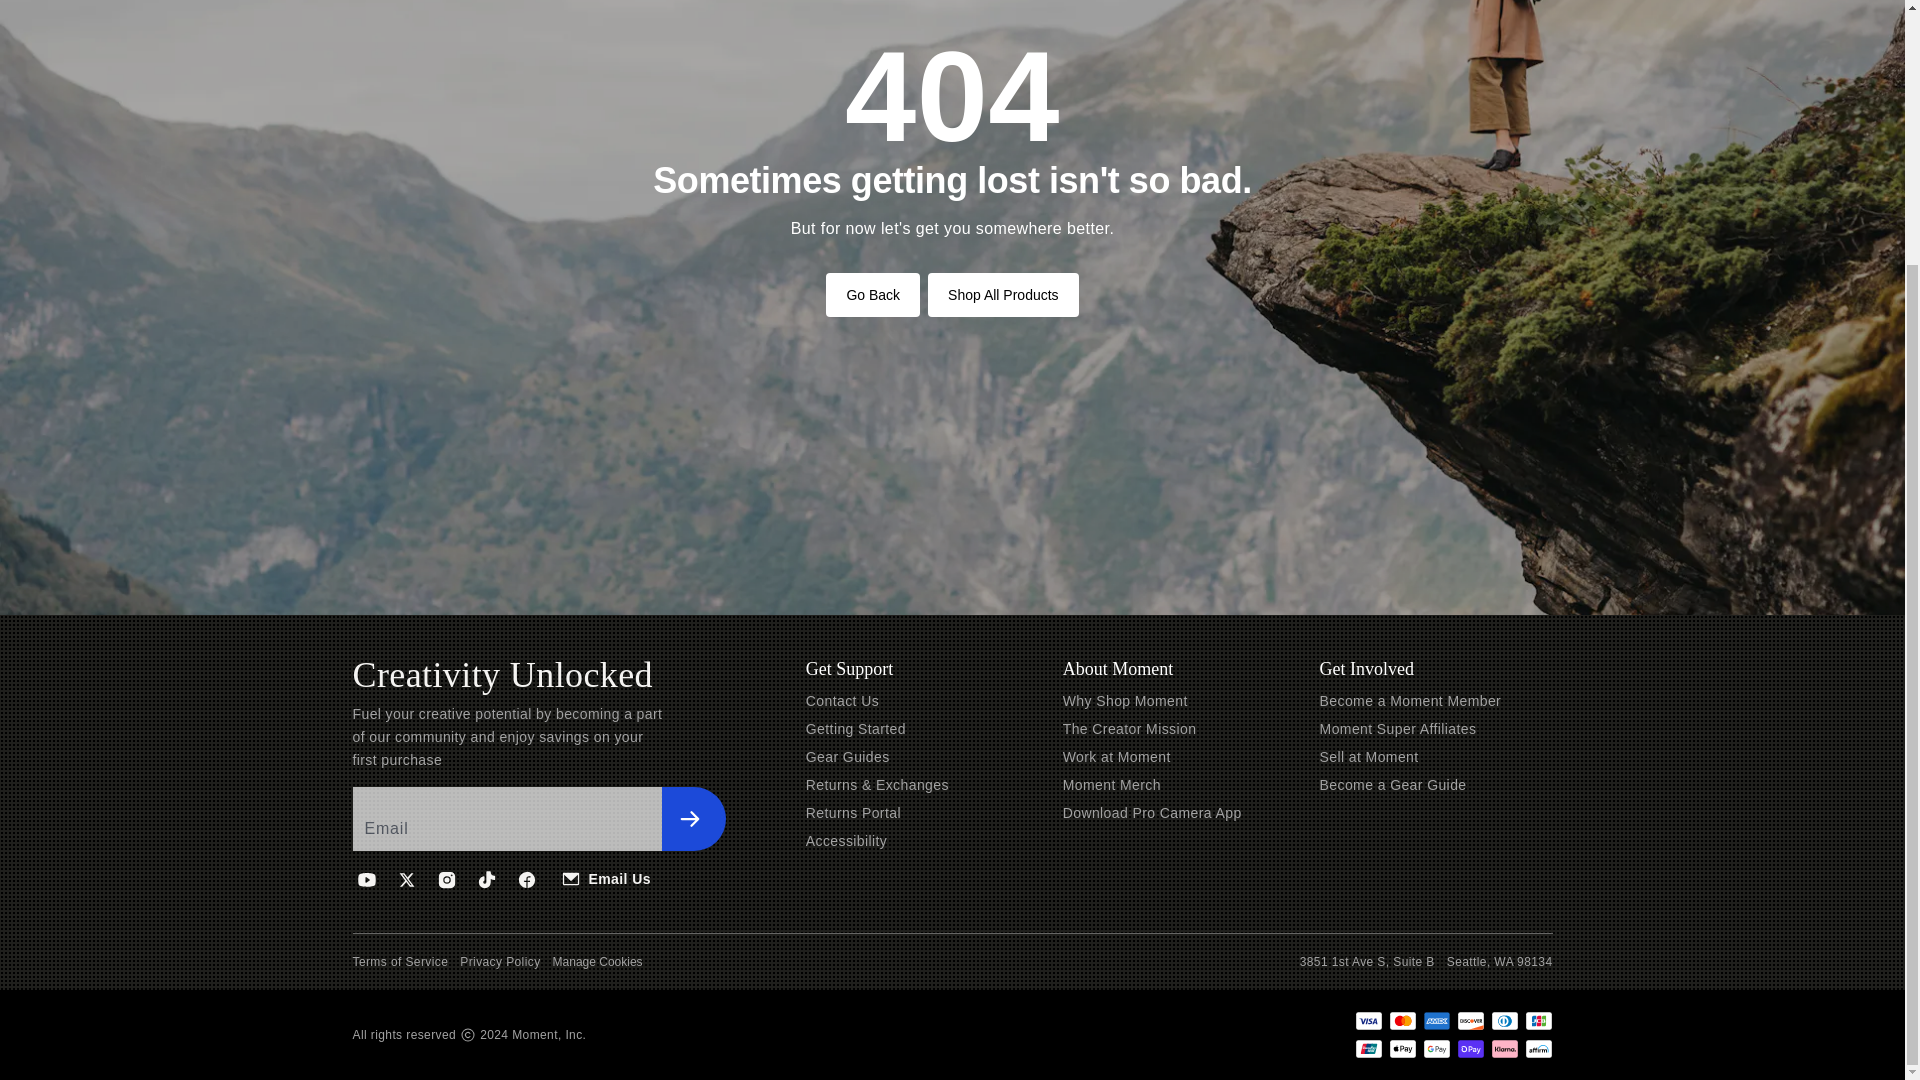 The width and height of the screenshot is (1920, 1080). Describe the element at coordinates (1393, 784) in the screenshot. I see `Become a Gear Guide` at that location.